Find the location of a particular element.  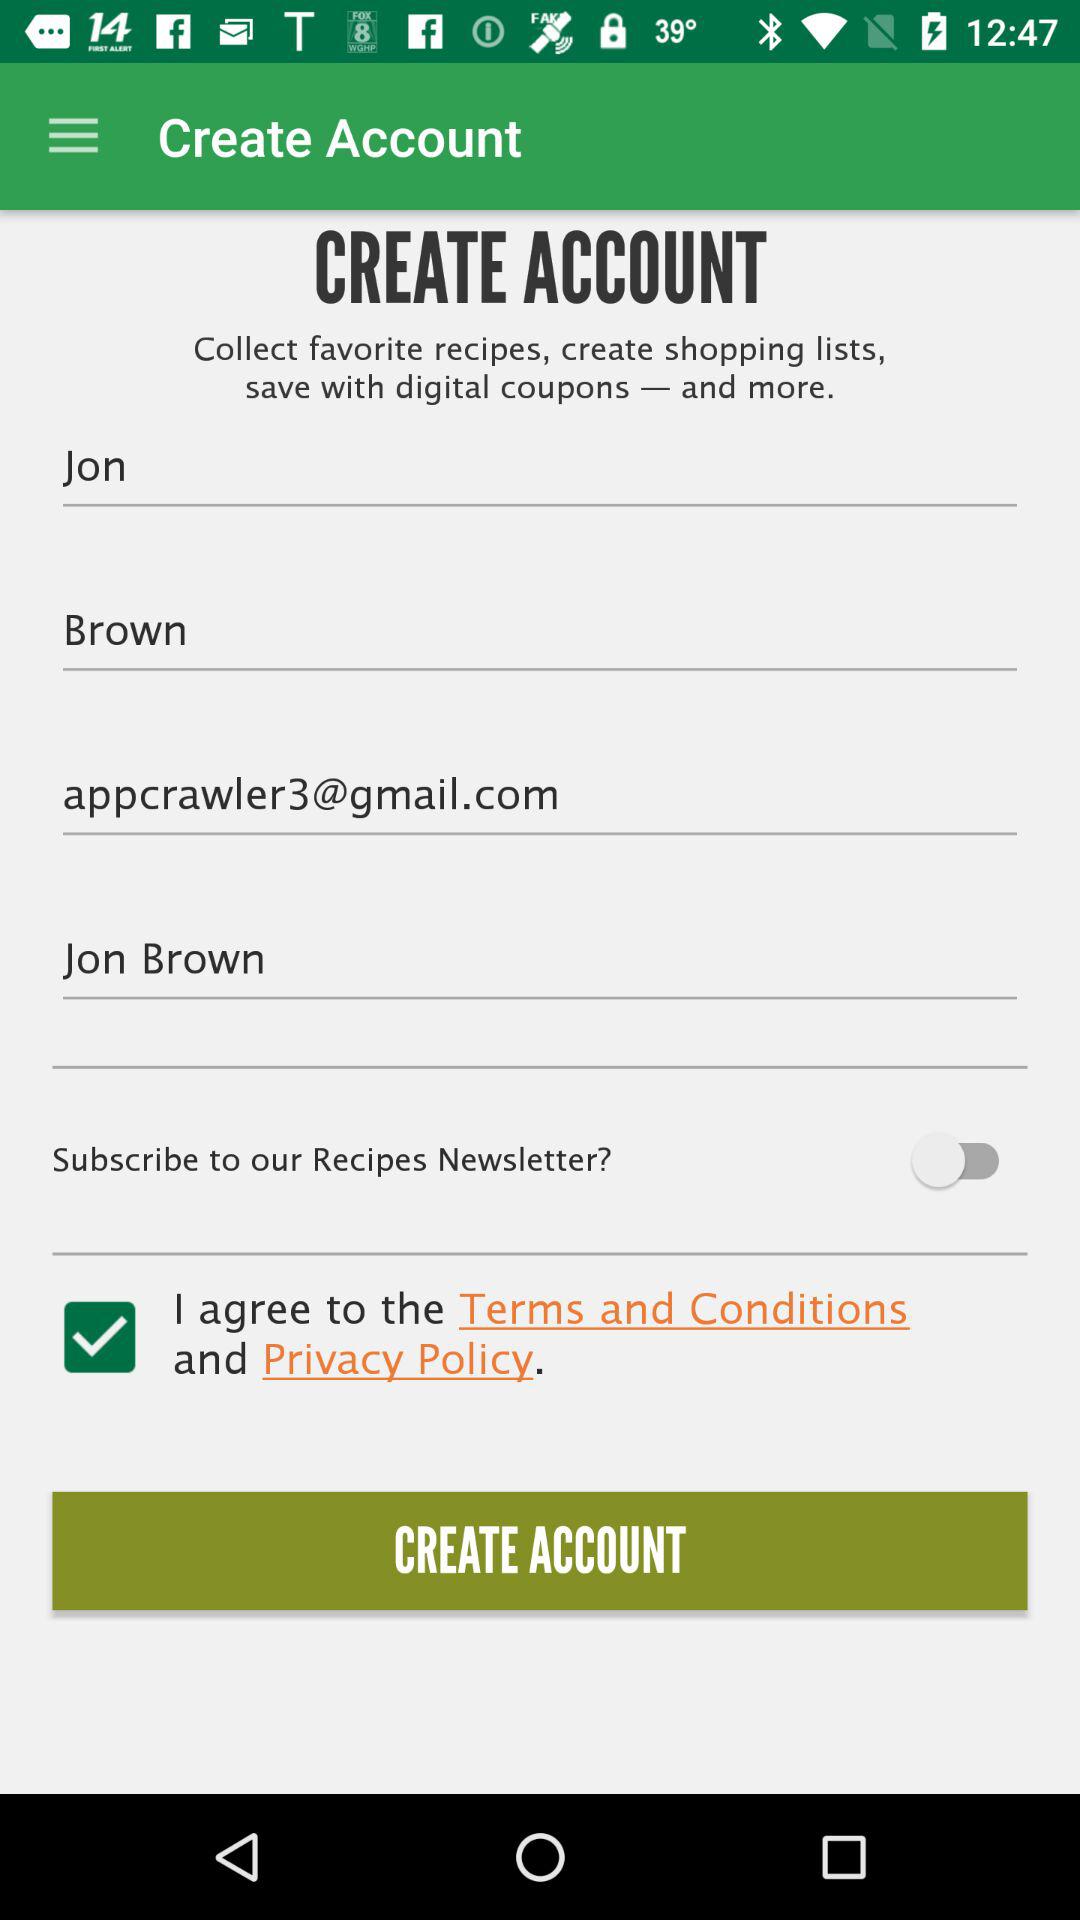

toggle autoplay option is located at coordinates (922, 1160).